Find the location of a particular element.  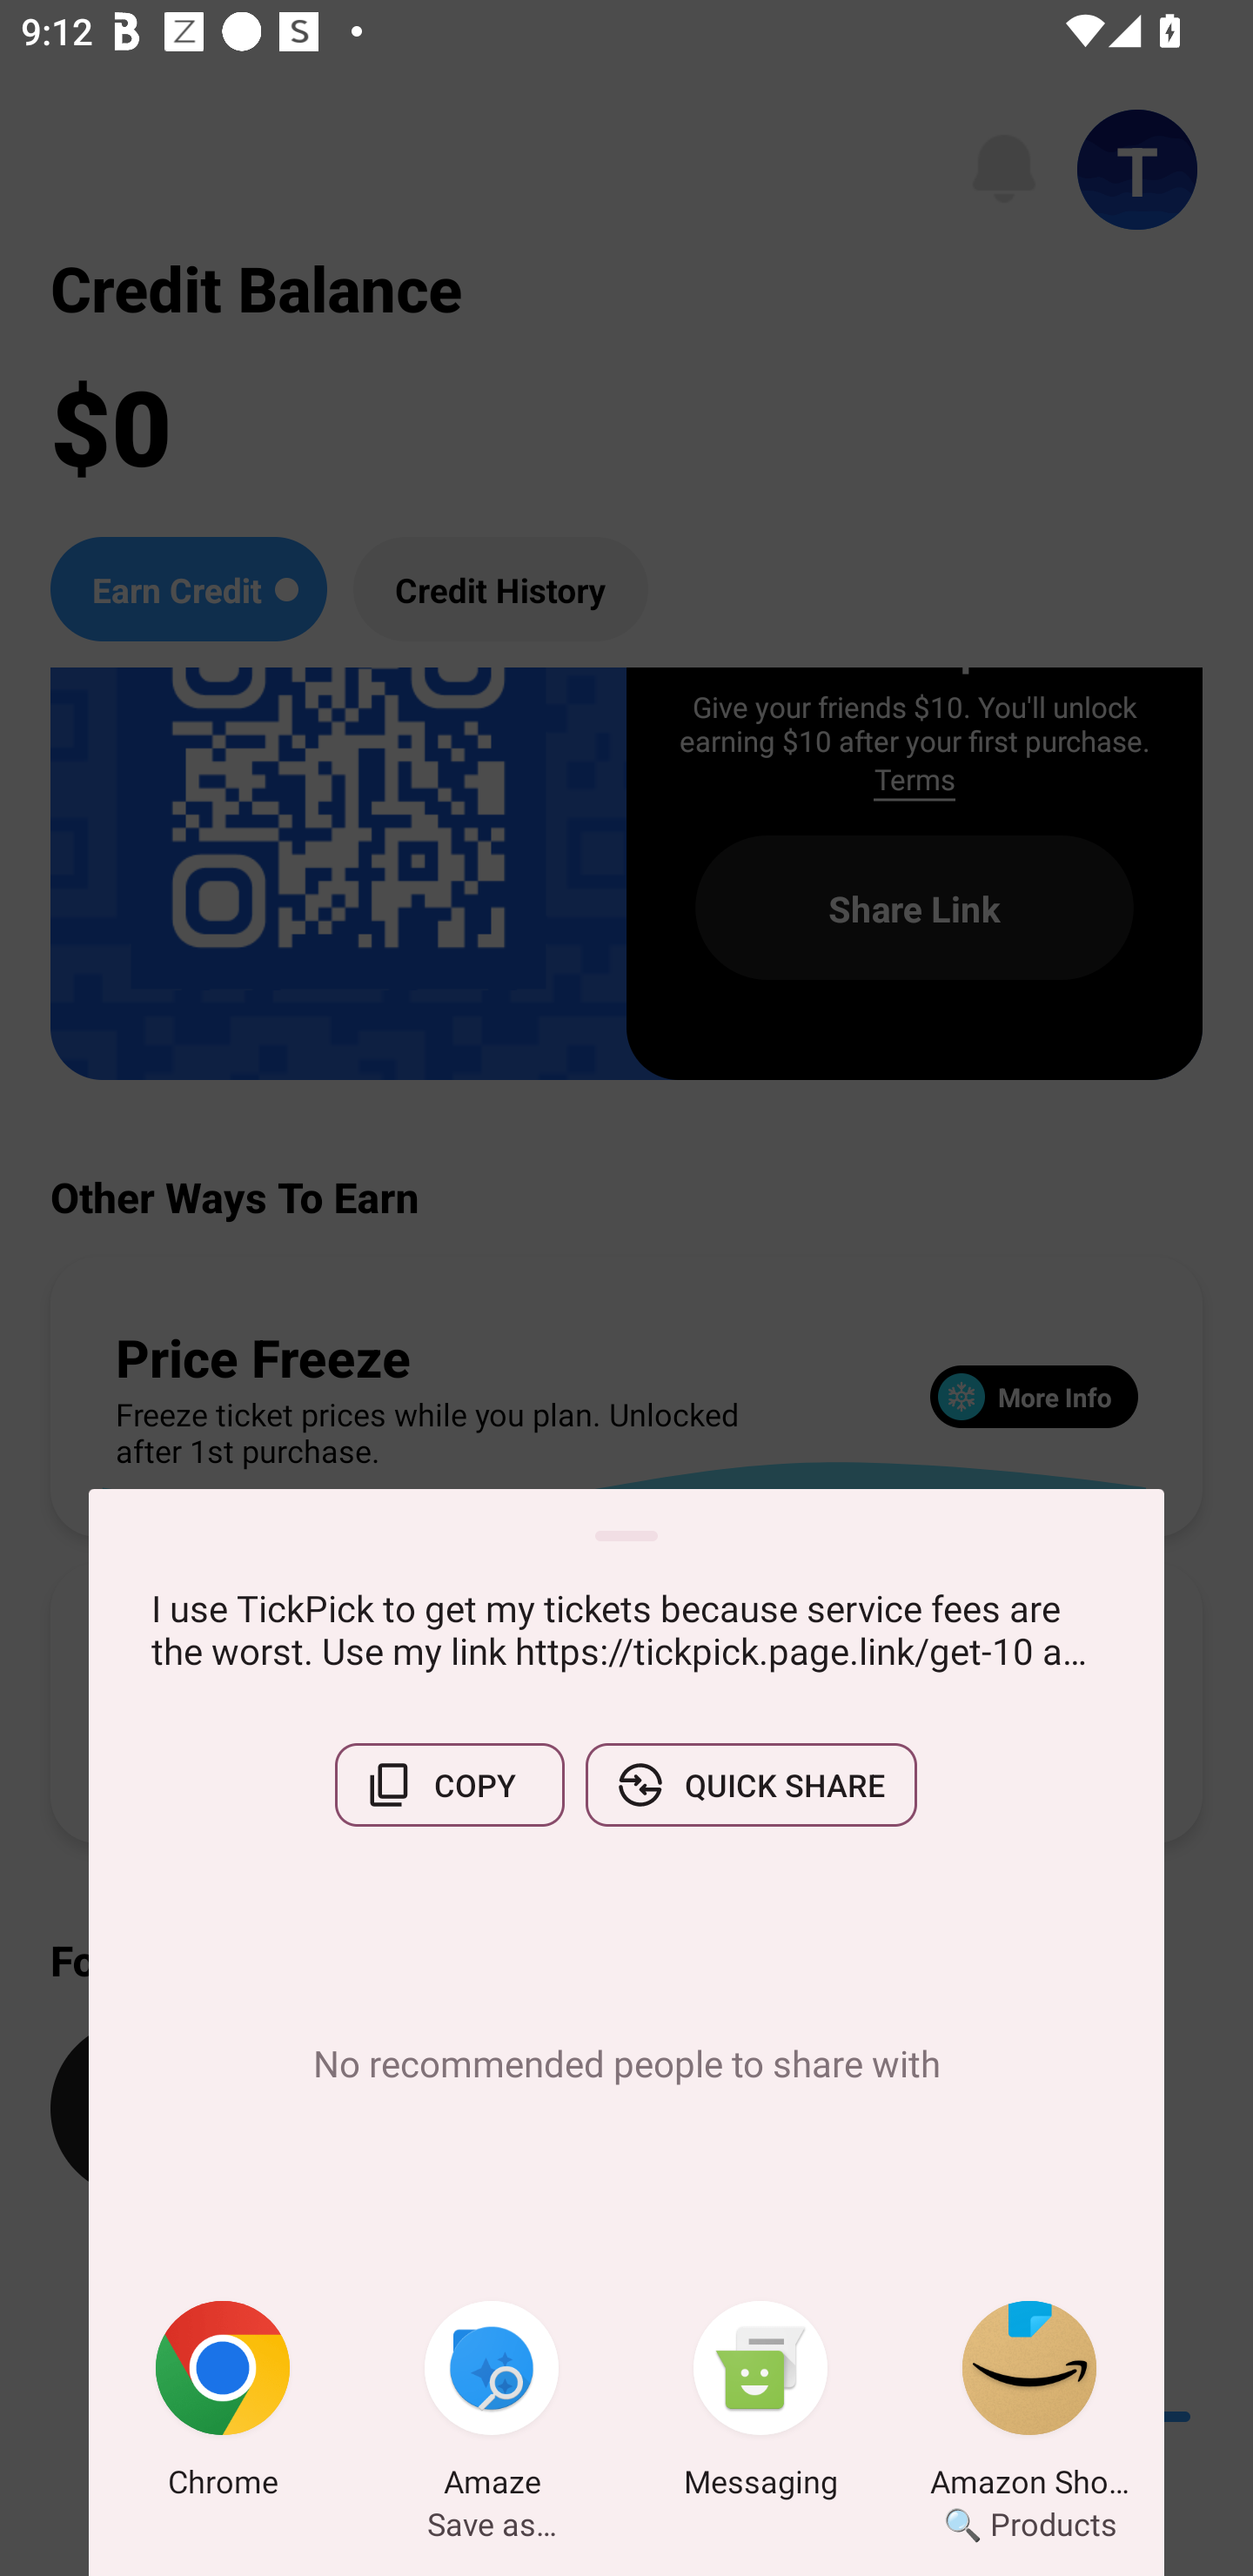

COPY is located at coordinates (449, 1785).